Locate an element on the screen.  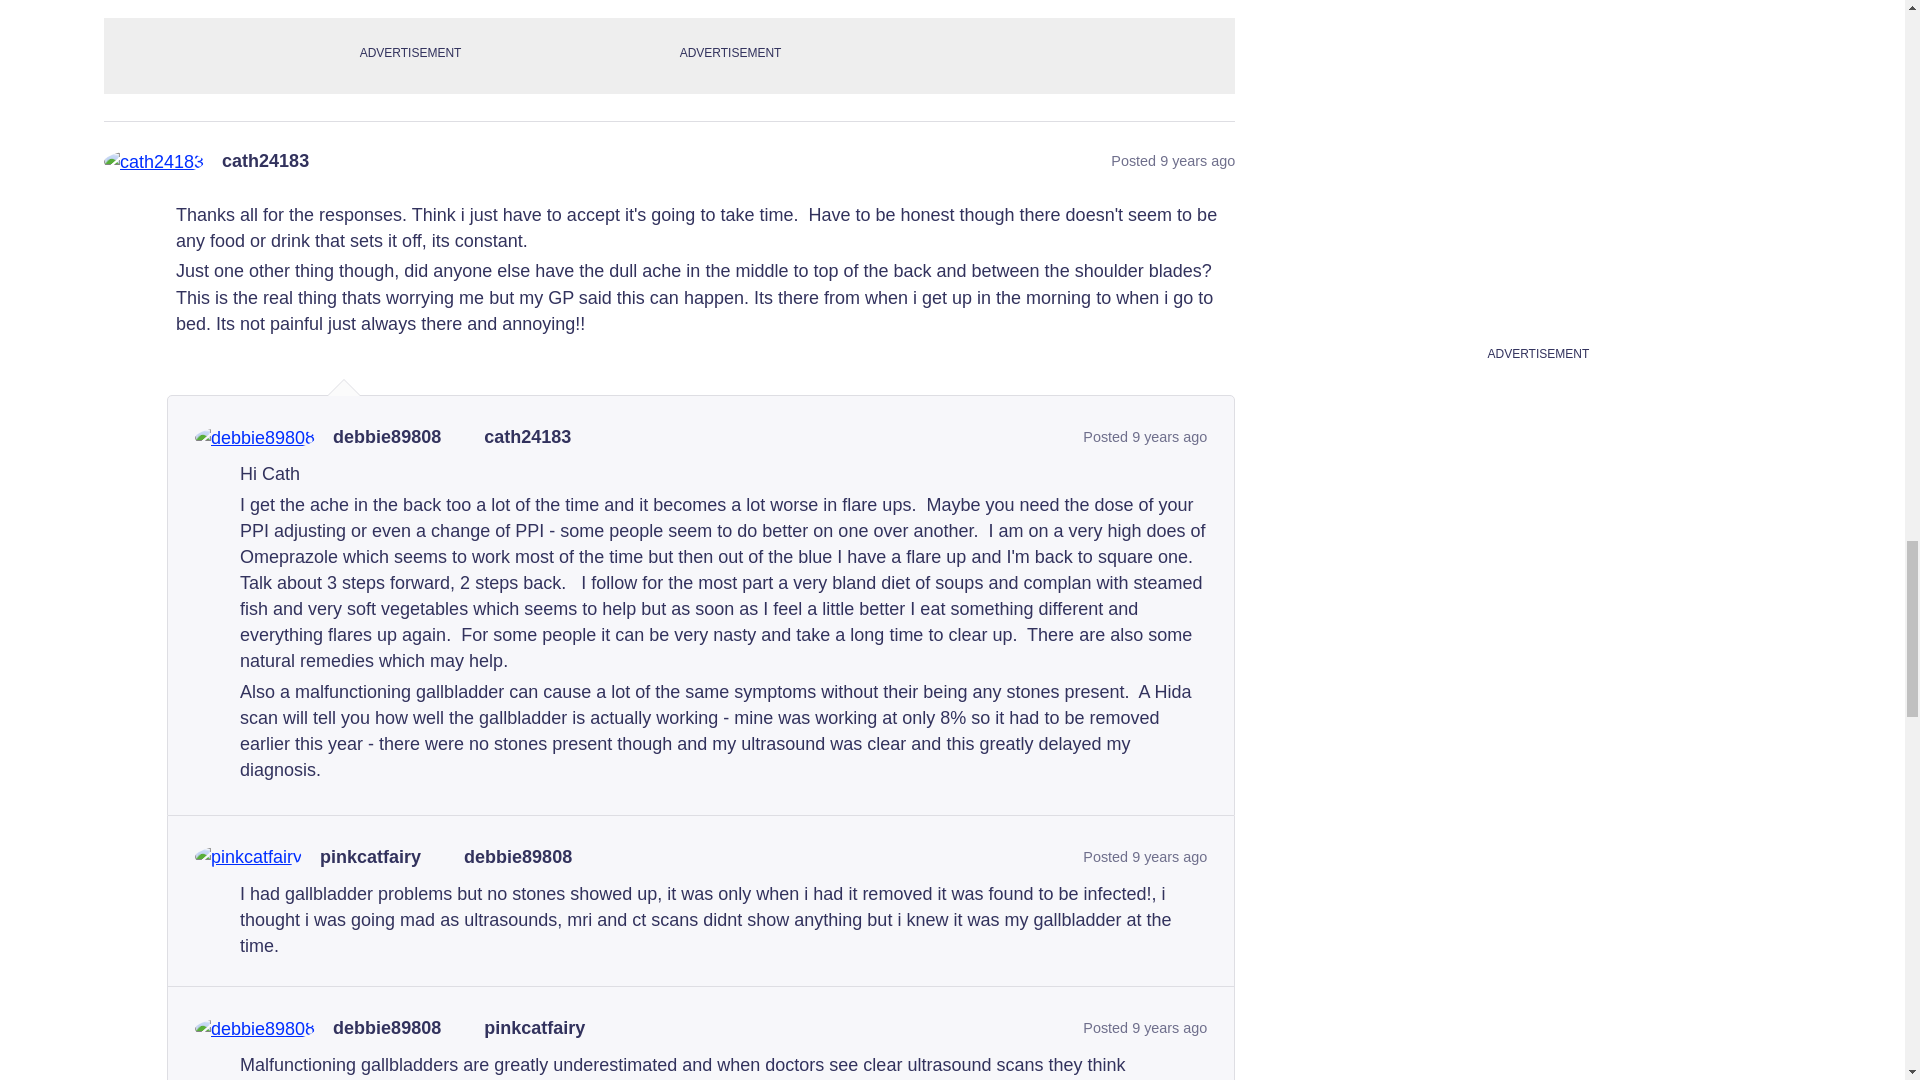
View pinkcatfairy's profile is located at coordinates (370, 858).